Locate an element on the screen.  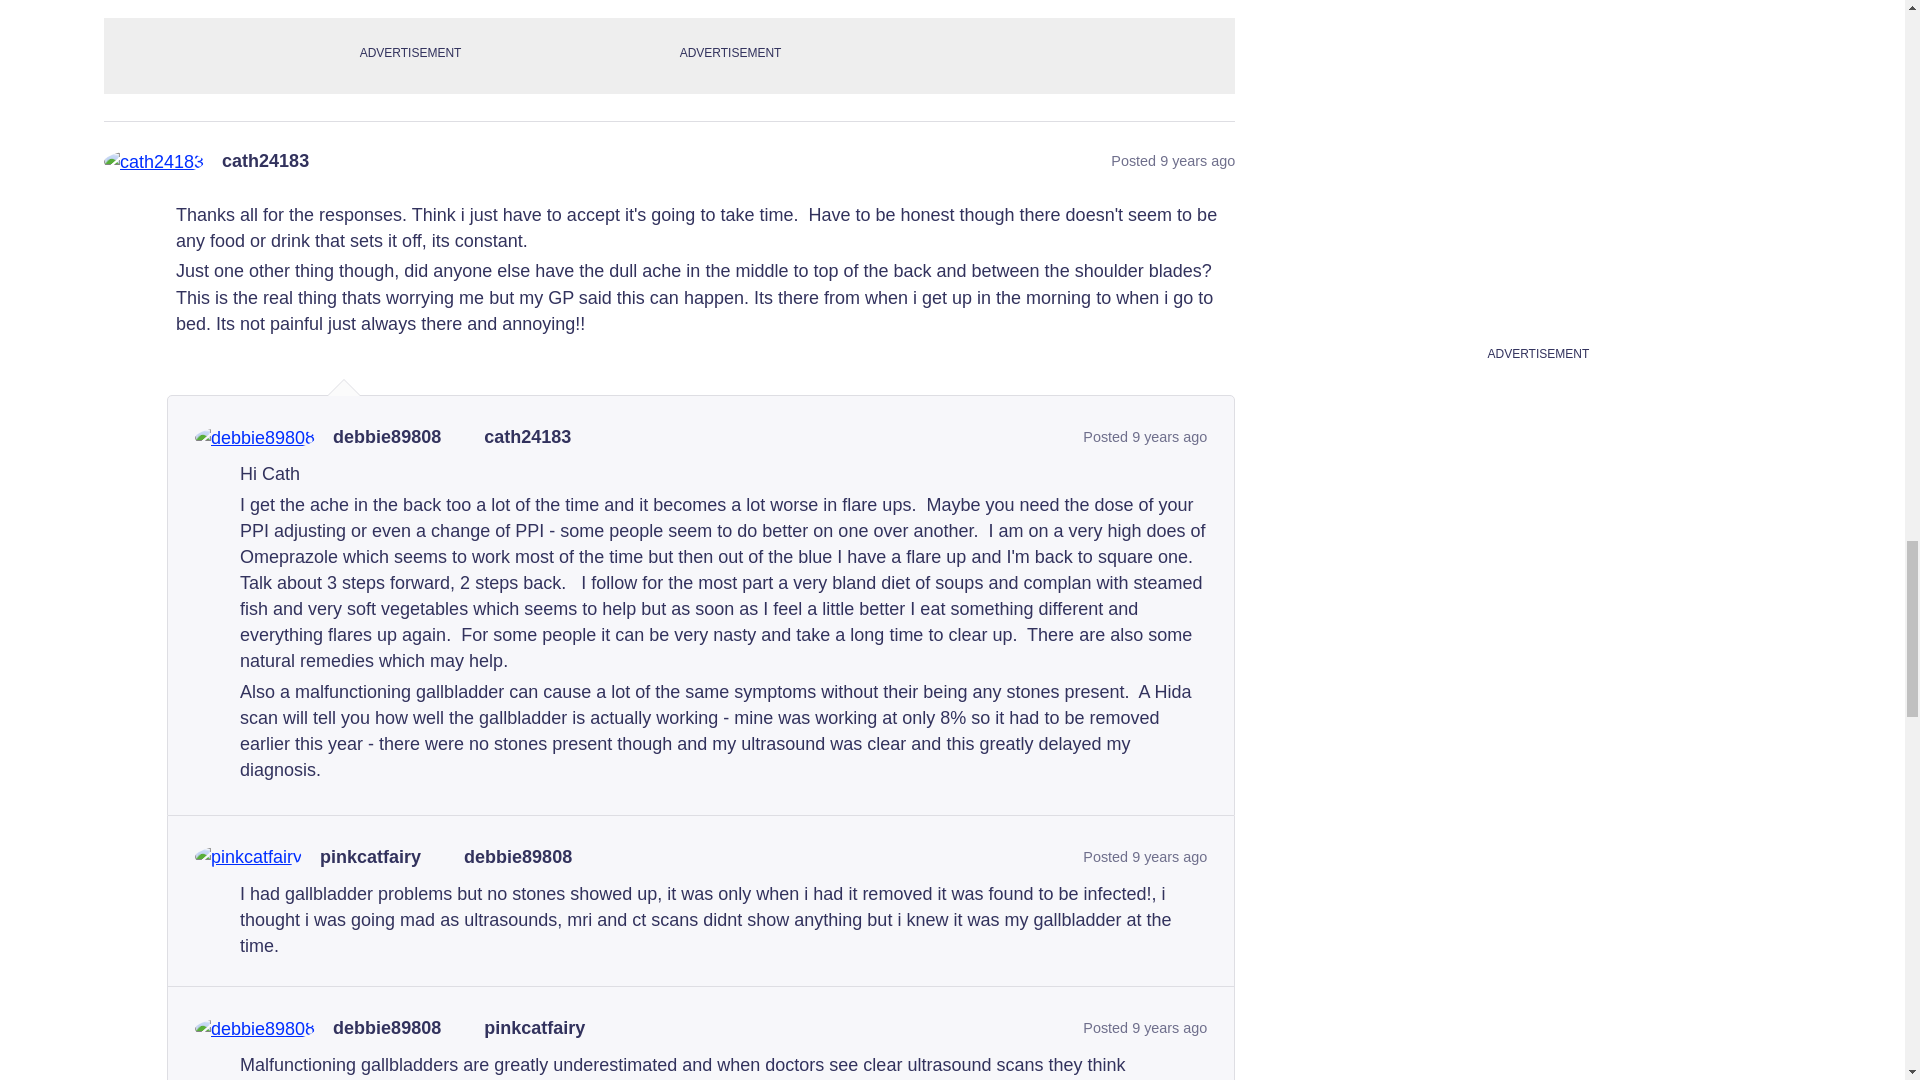
View pinkcatfairy's profile is located at coordinates (370, 858).